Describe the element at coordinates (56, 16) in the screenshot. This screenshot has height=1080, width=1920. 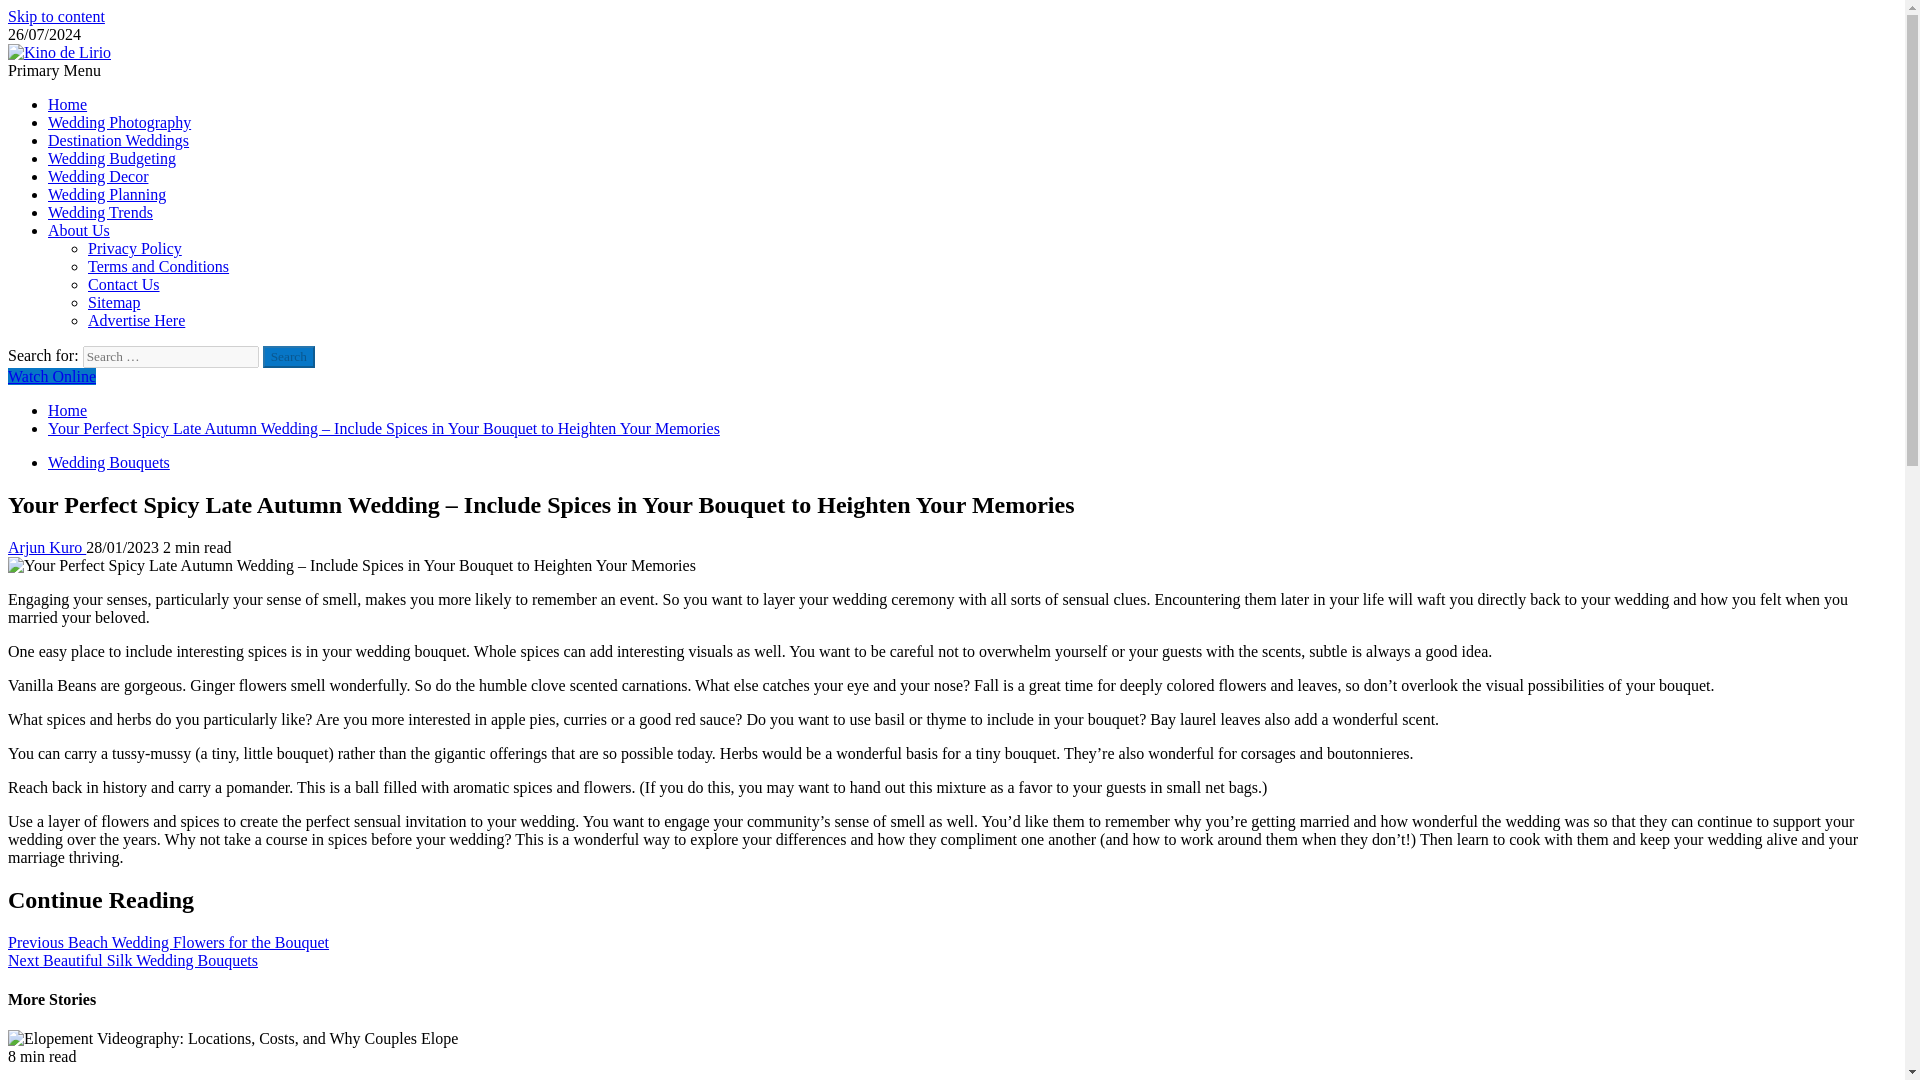
I see `Skip to content` at that location.